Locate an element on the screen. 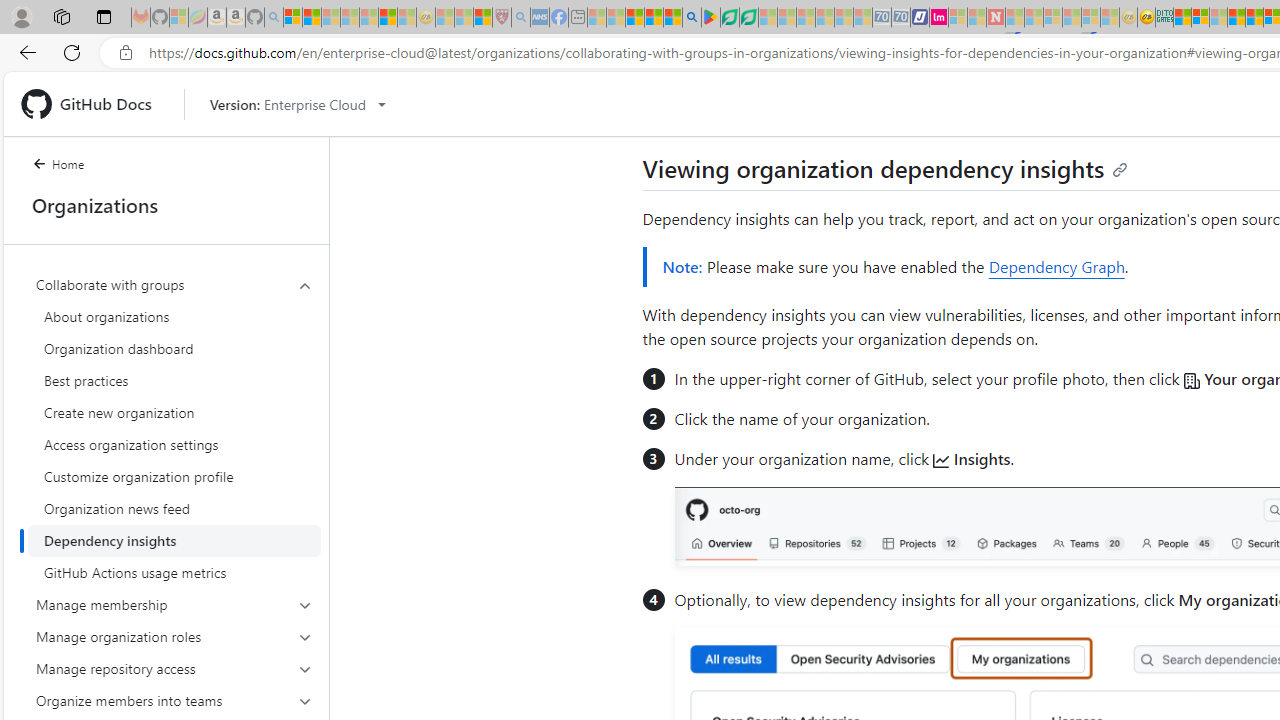 This screenshot has width=1280, height=720. Manage repository access is located at coordinates (174, 668).